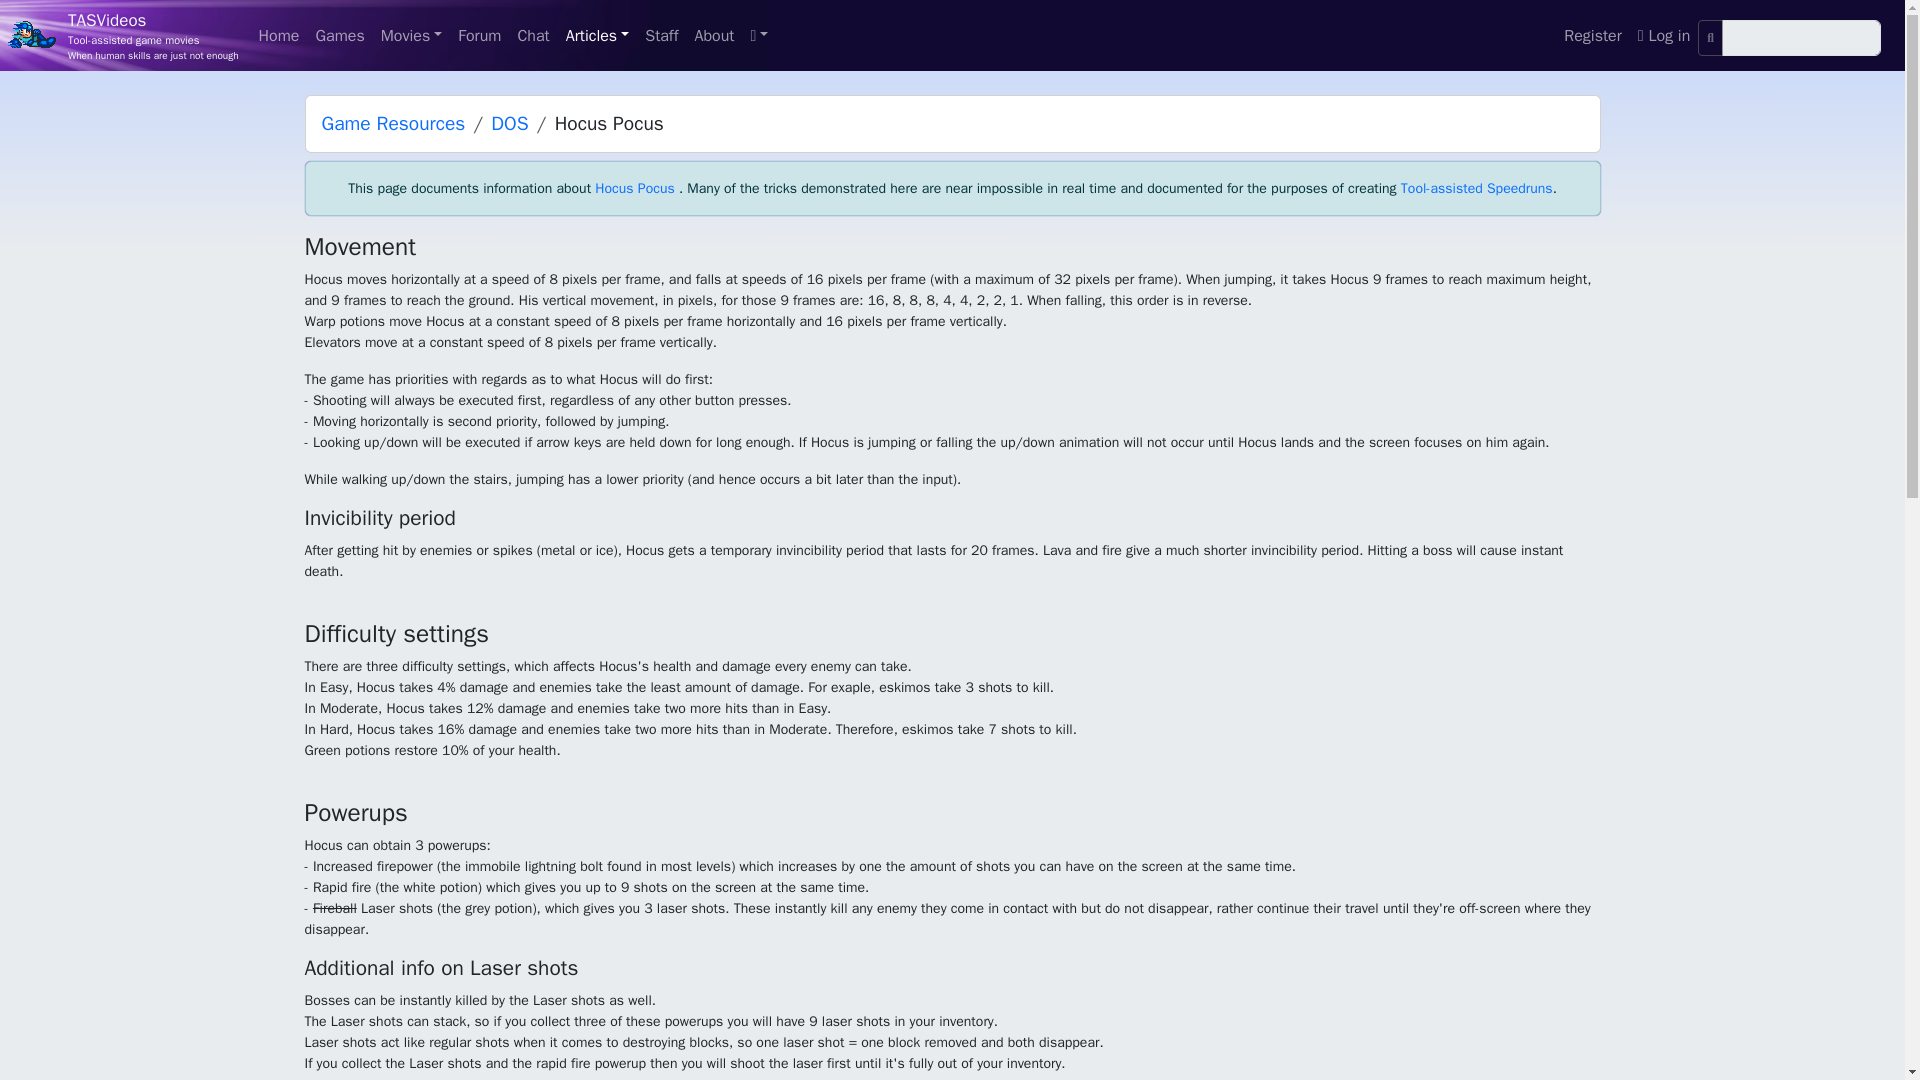 Image resolution: width=1920 pixels, height=1080 pixels. What do you see at coordinates (1592, 36) in the screenshot?
I see `Register` at bounding box center [1592, 36].